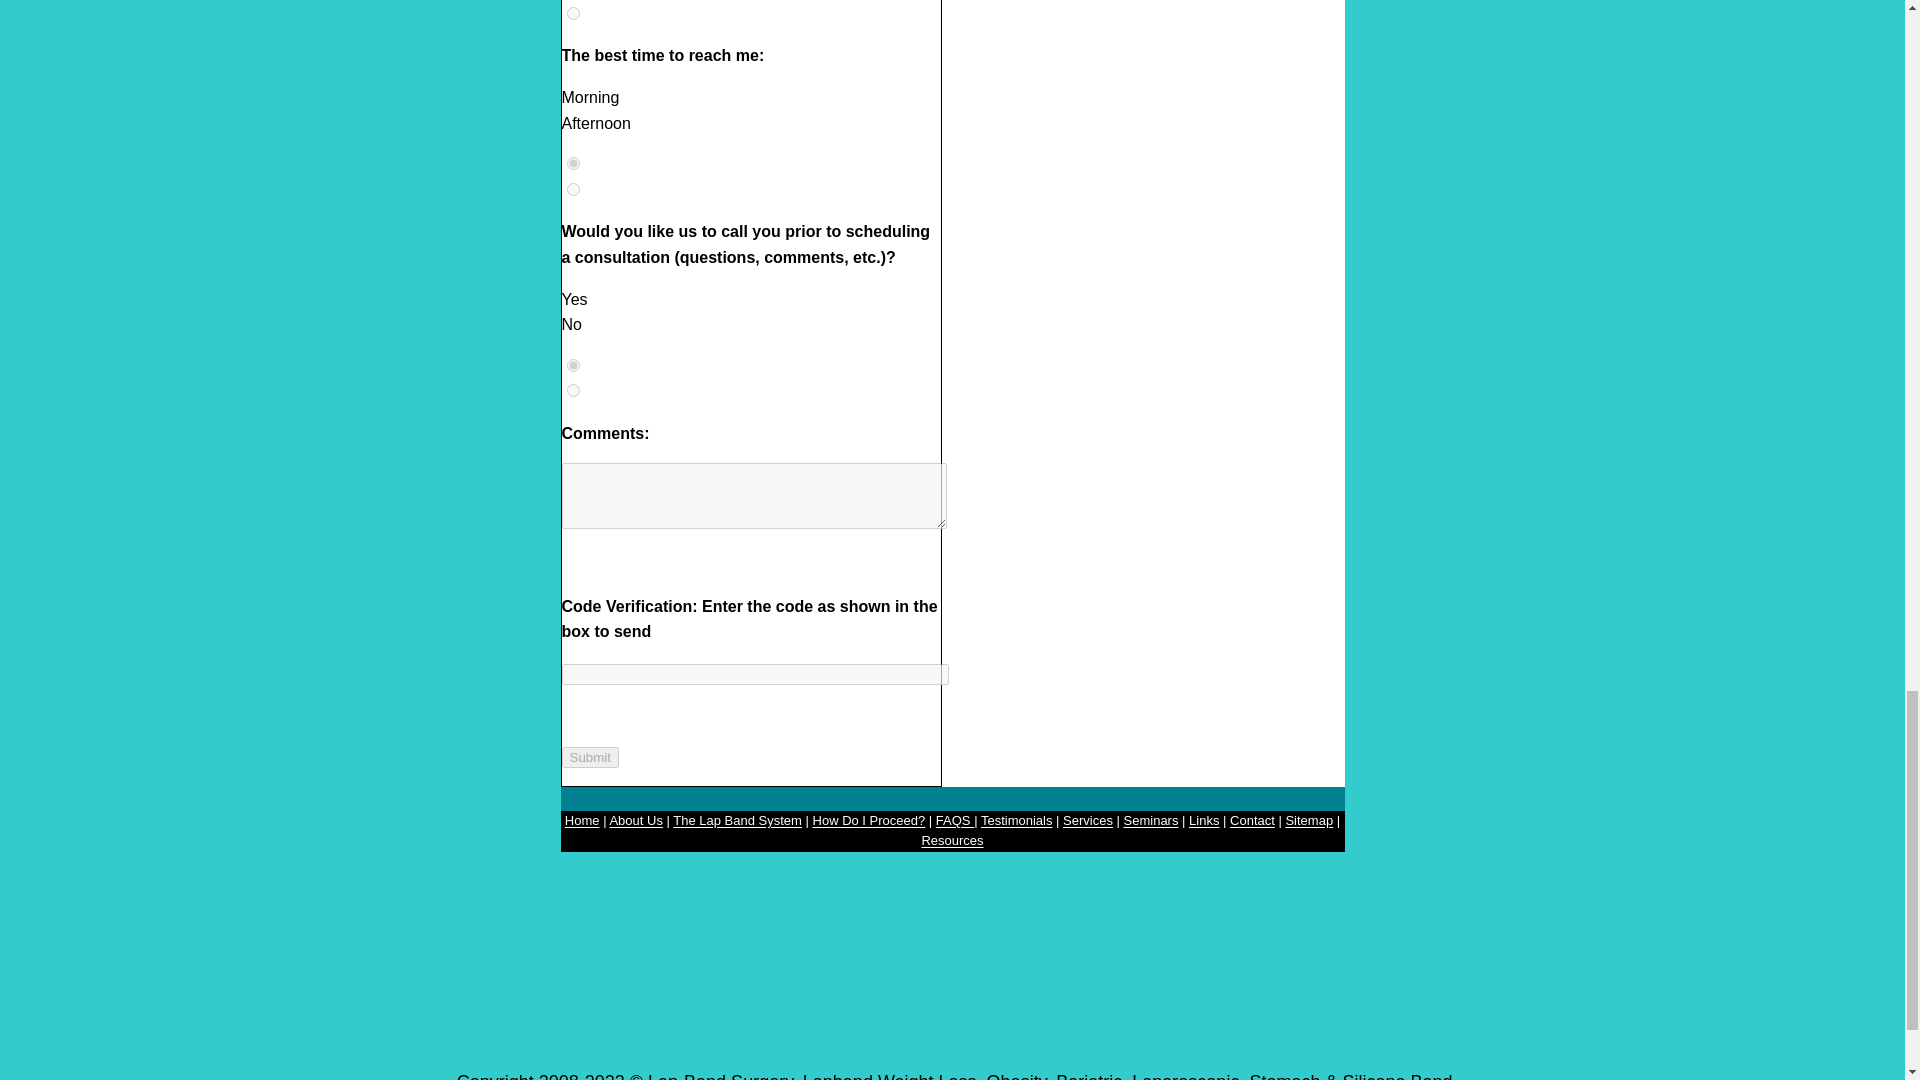 Image resolution: width=1920 pixels, height=1080 pixels. I want to click on FAQS, so click(954, 820).